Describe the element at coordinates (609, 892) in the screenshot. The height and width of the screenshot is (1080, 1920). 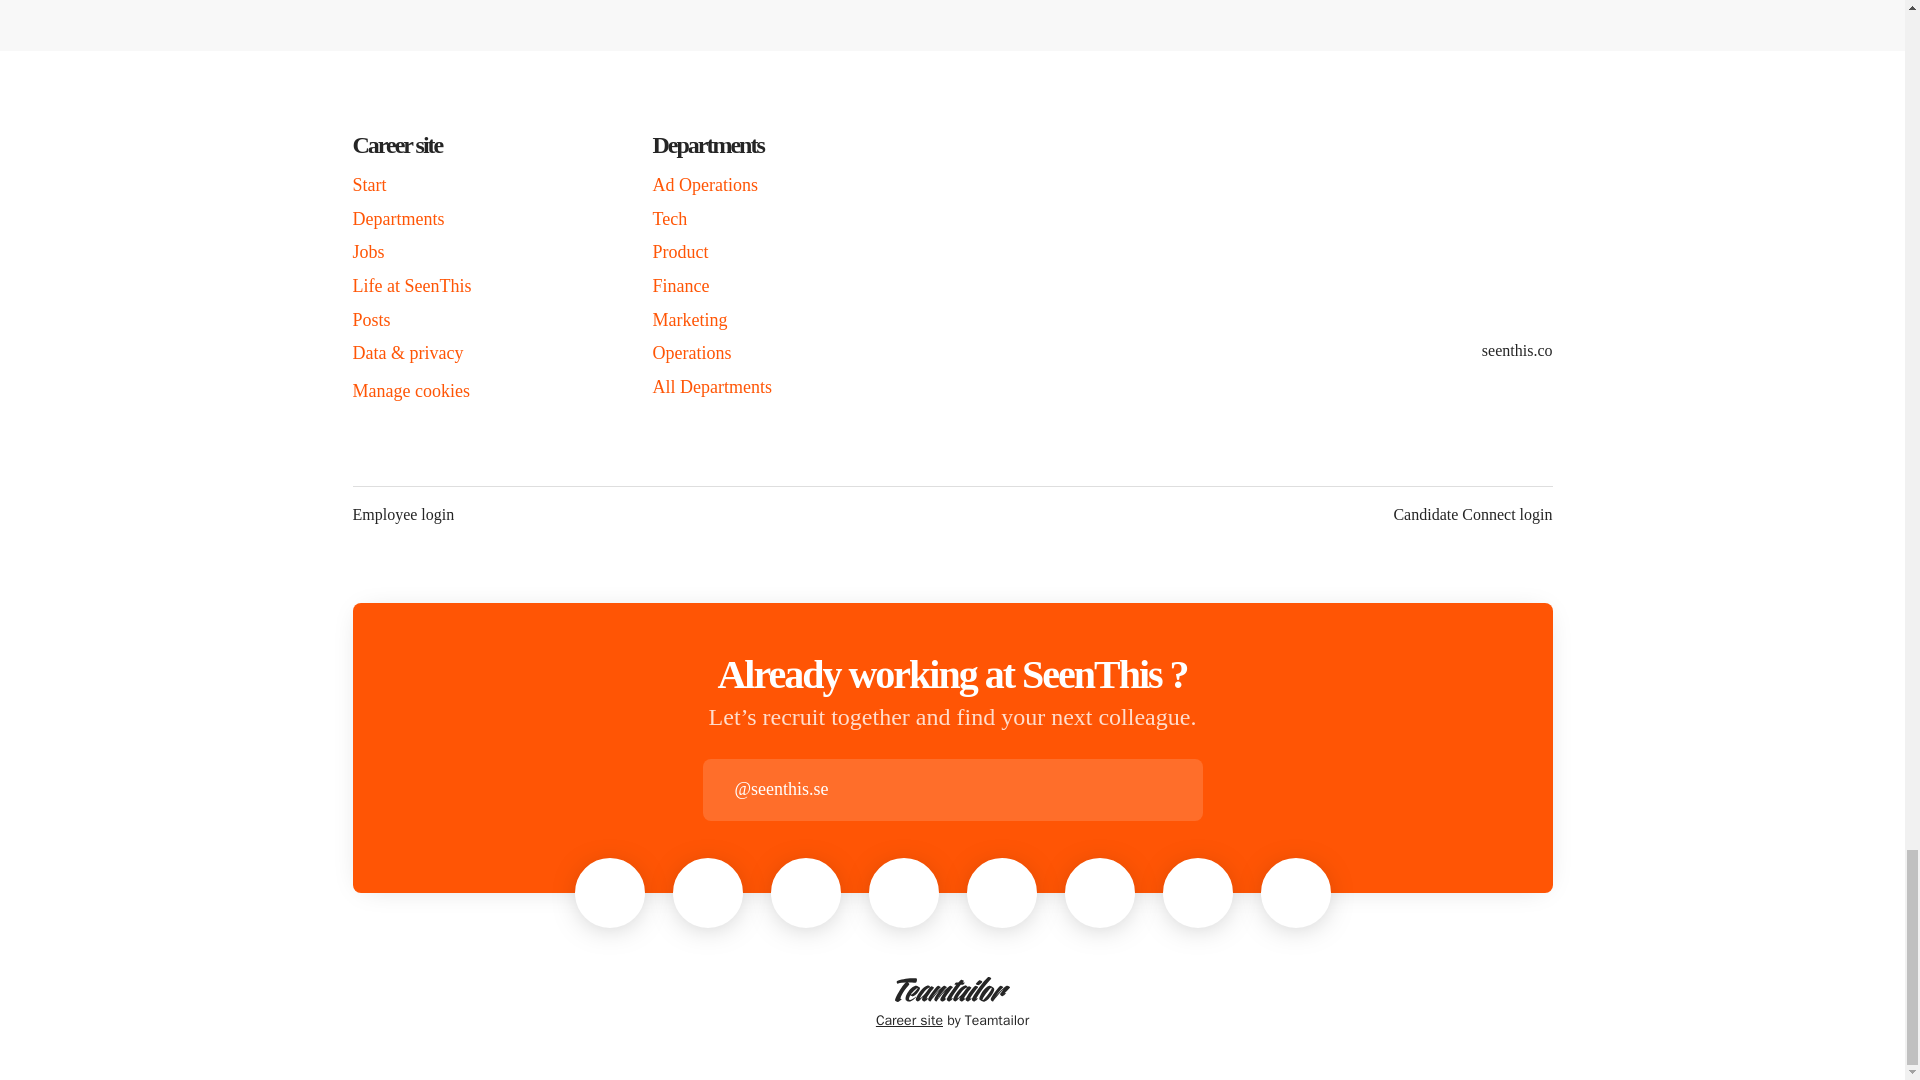
I see `Gabrielle Persson` at that location.